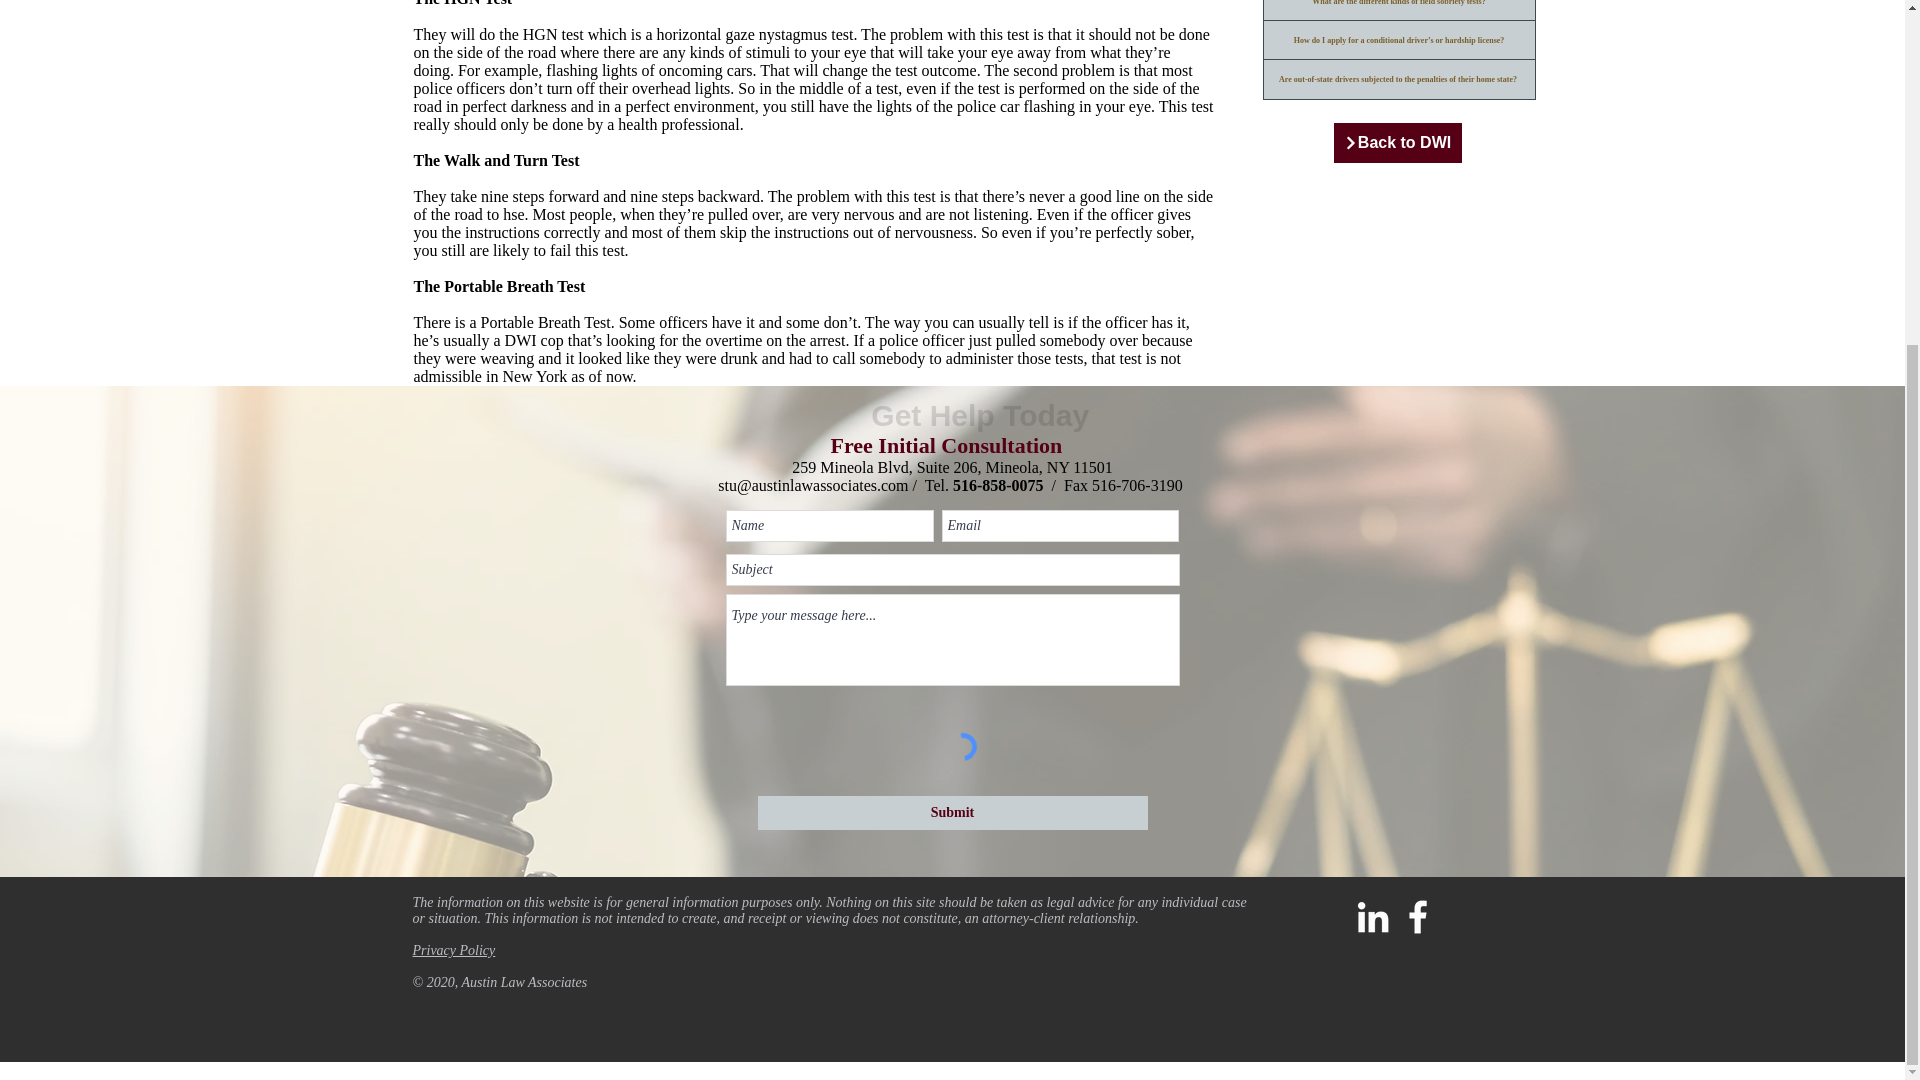  I want to click on 259 Mineola Blvd, Suite 206, Mineola, NY 11501, so click(952, 468).